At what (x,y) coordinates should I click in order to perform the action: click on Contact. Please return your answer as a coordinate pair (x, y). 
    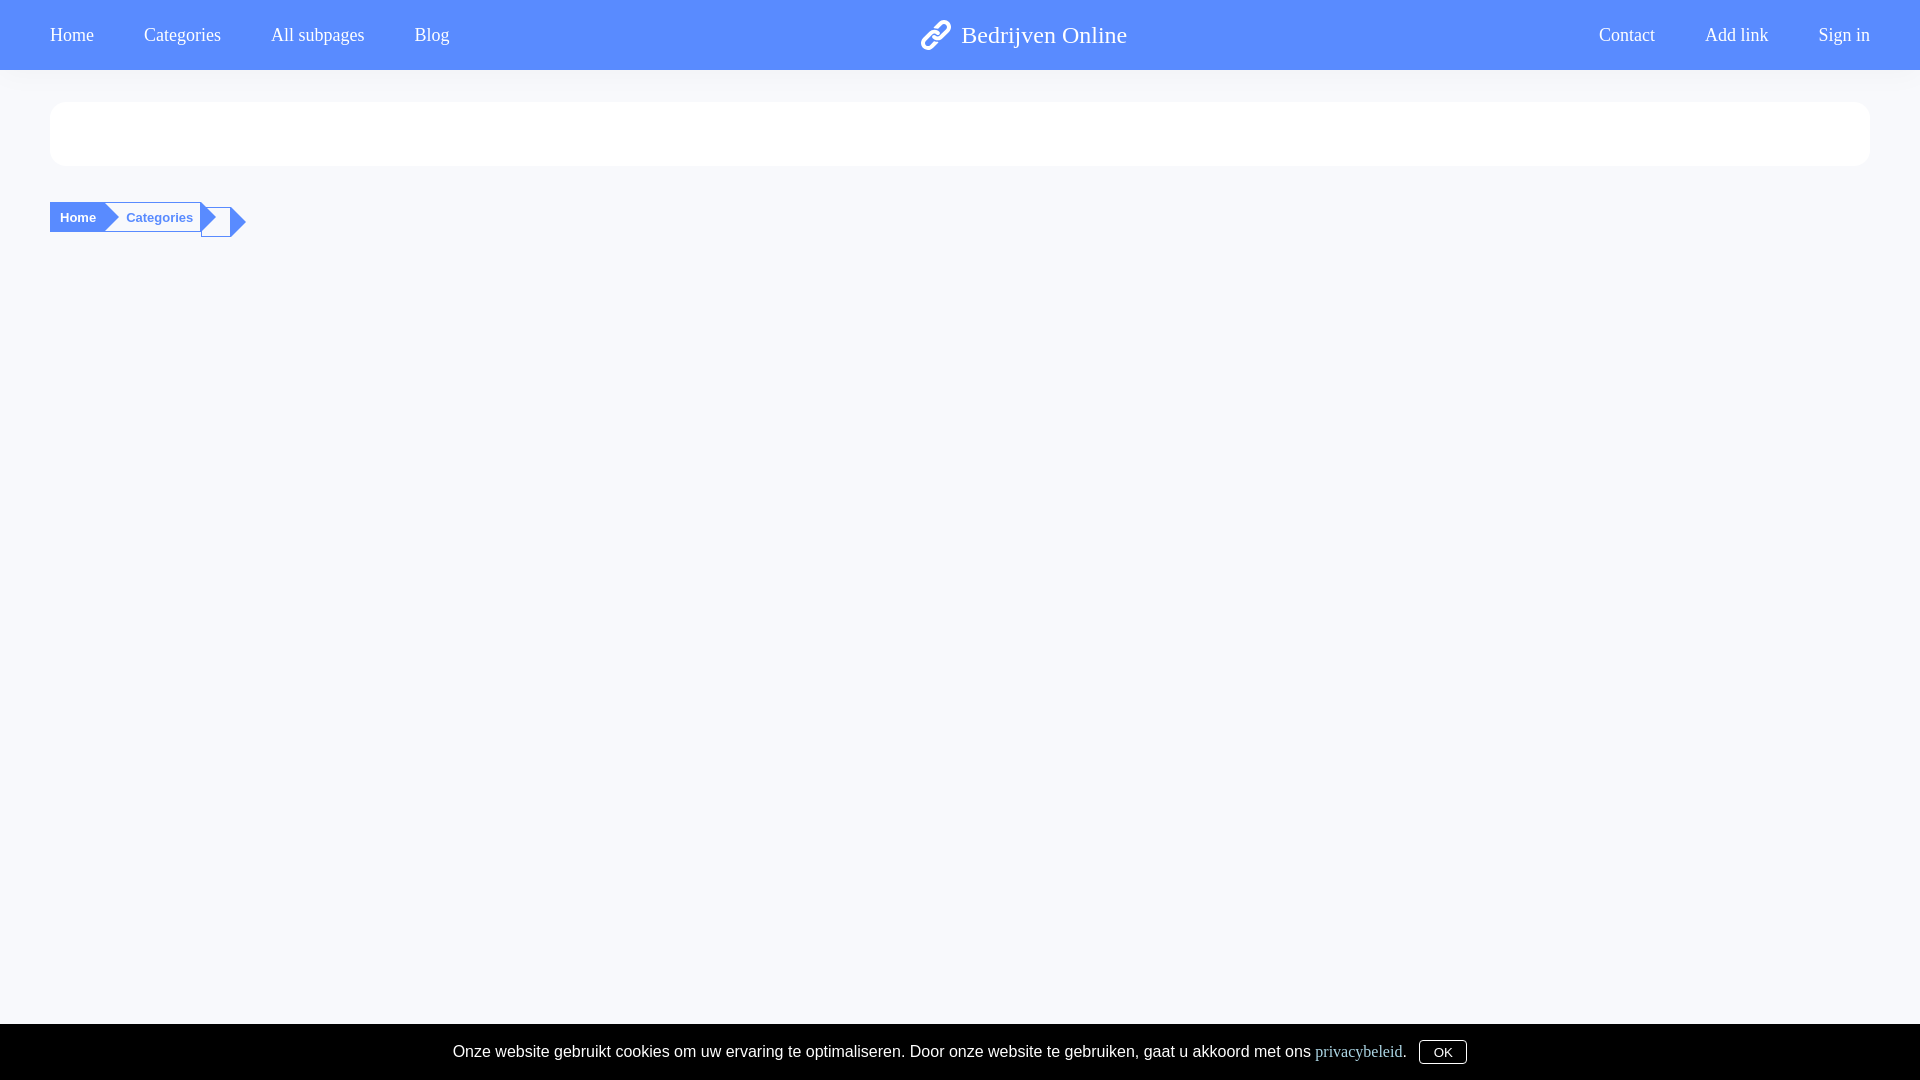
    Looking at the image, I should click on (1122, 1060).